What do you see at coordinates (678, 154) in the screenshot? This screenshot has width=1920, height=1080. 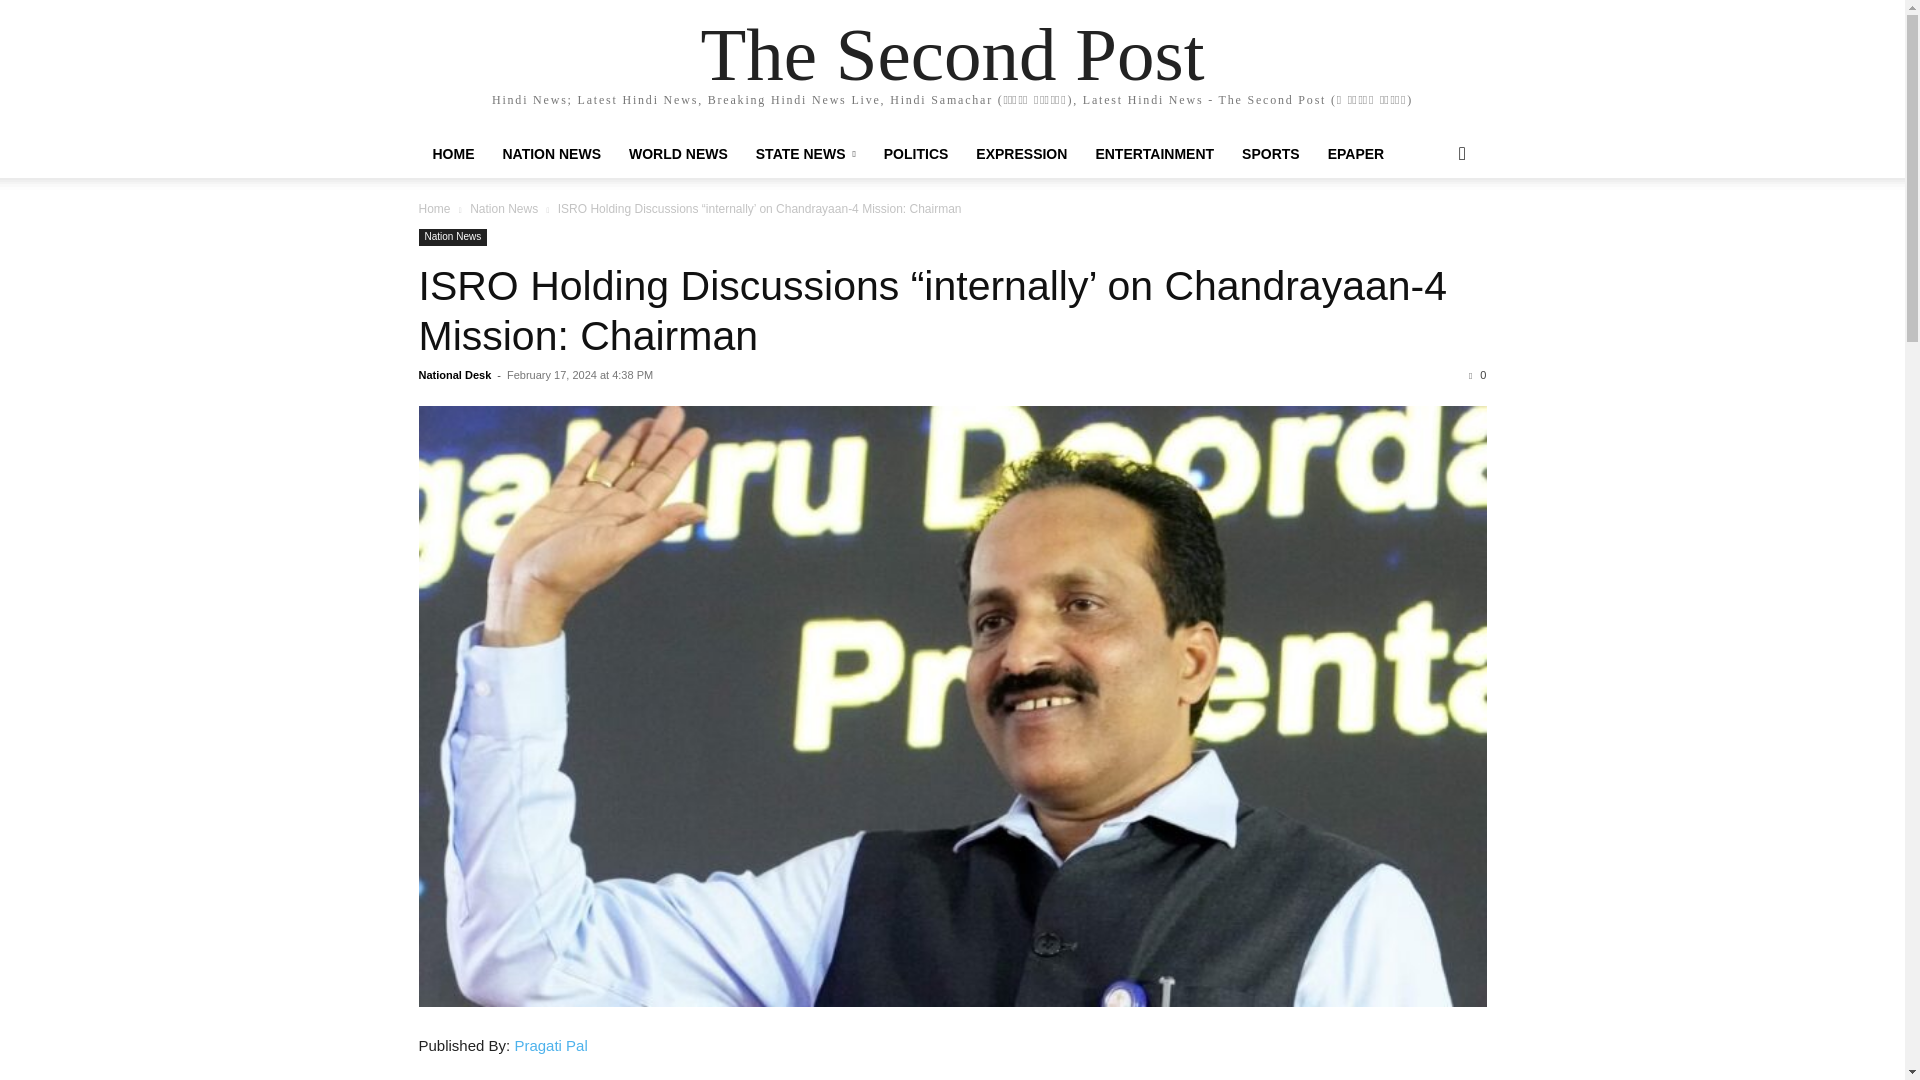 I see `WORLD NEWS` at bounding box center [678, 154].